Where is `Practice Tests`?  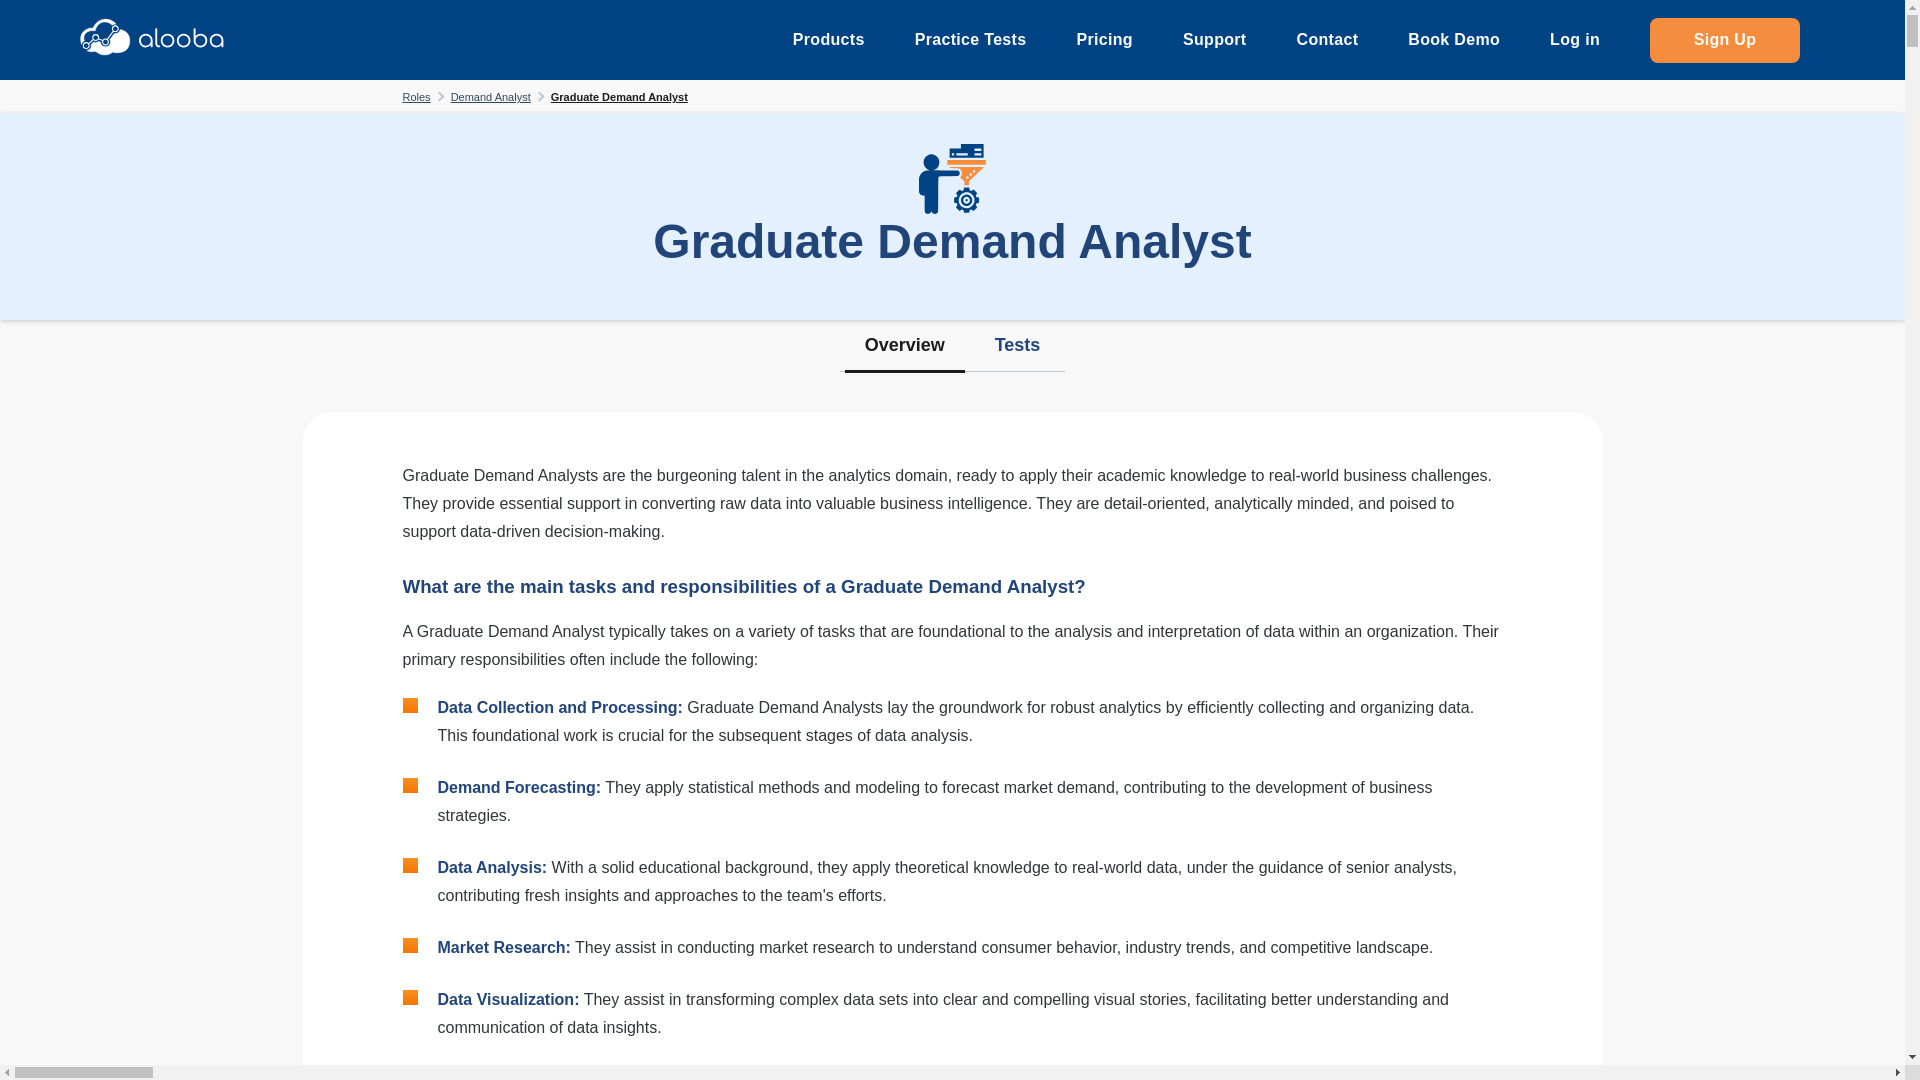
Practice Tests is located at coordinates (971, 40).